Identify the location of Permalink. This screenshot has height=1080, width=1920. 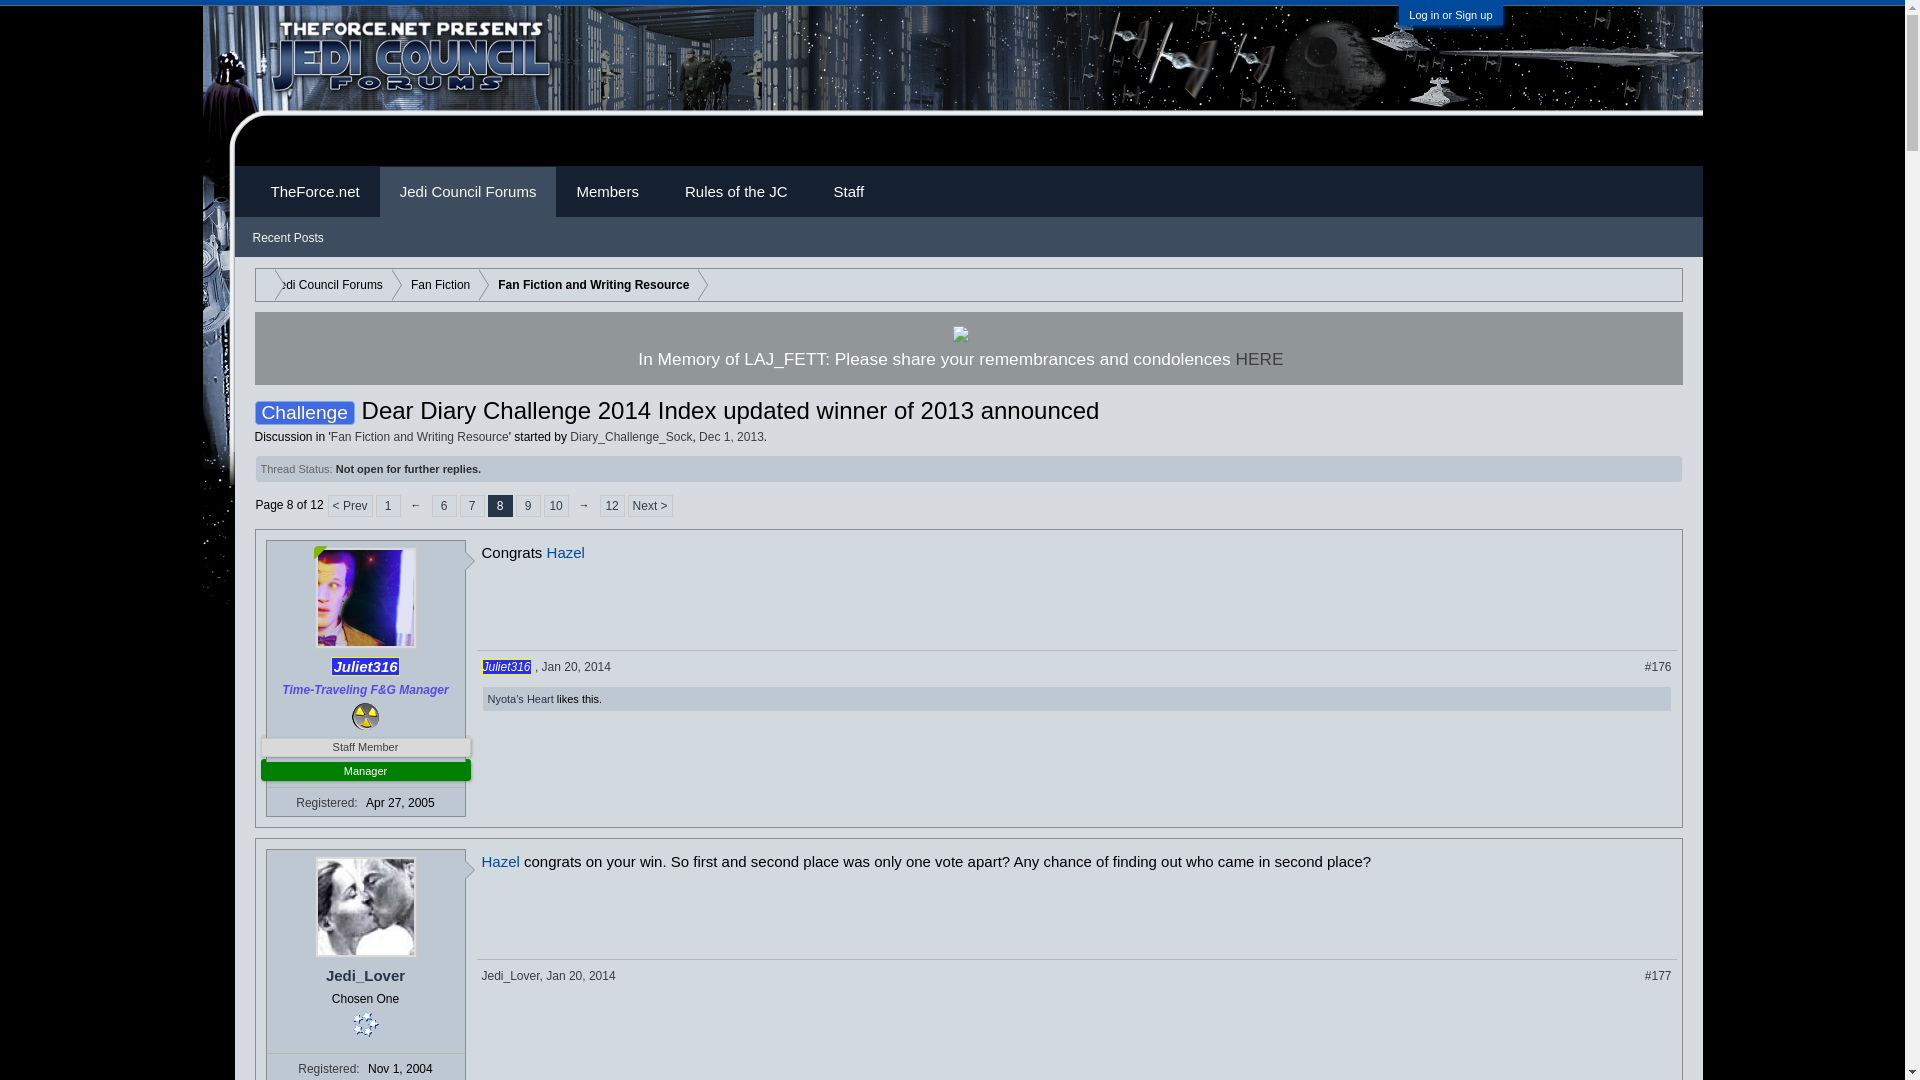
(1658, 975).